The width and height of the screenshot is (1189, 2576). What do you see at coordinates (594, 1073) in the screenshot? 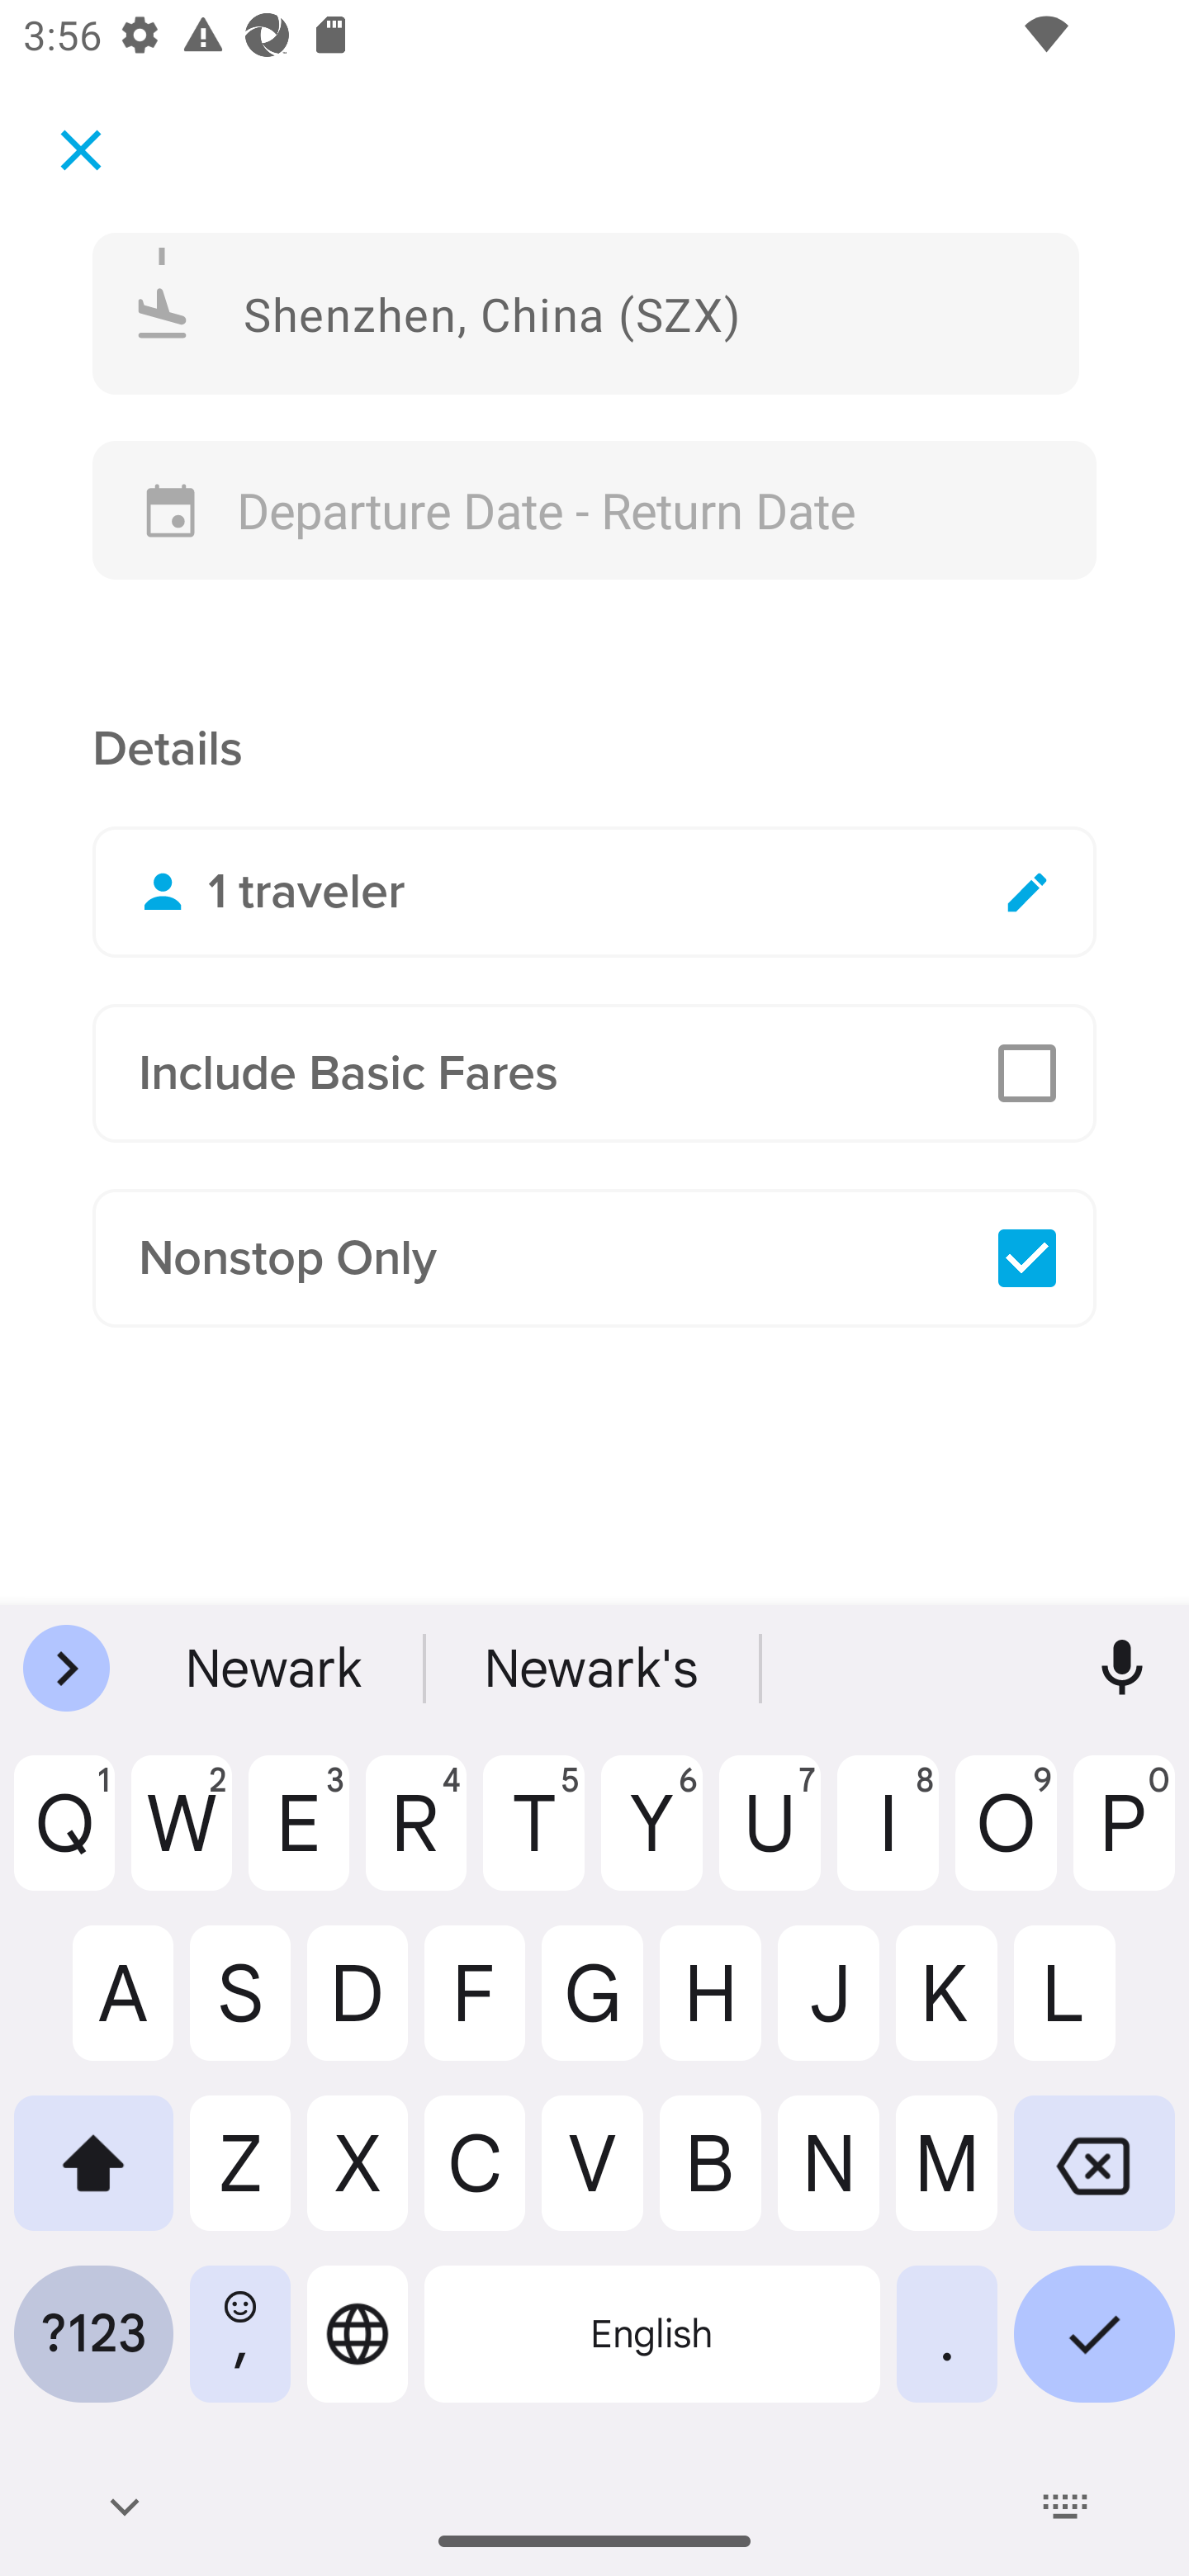
I see `Include Basic Fares` at bounding box center [594, 1073].